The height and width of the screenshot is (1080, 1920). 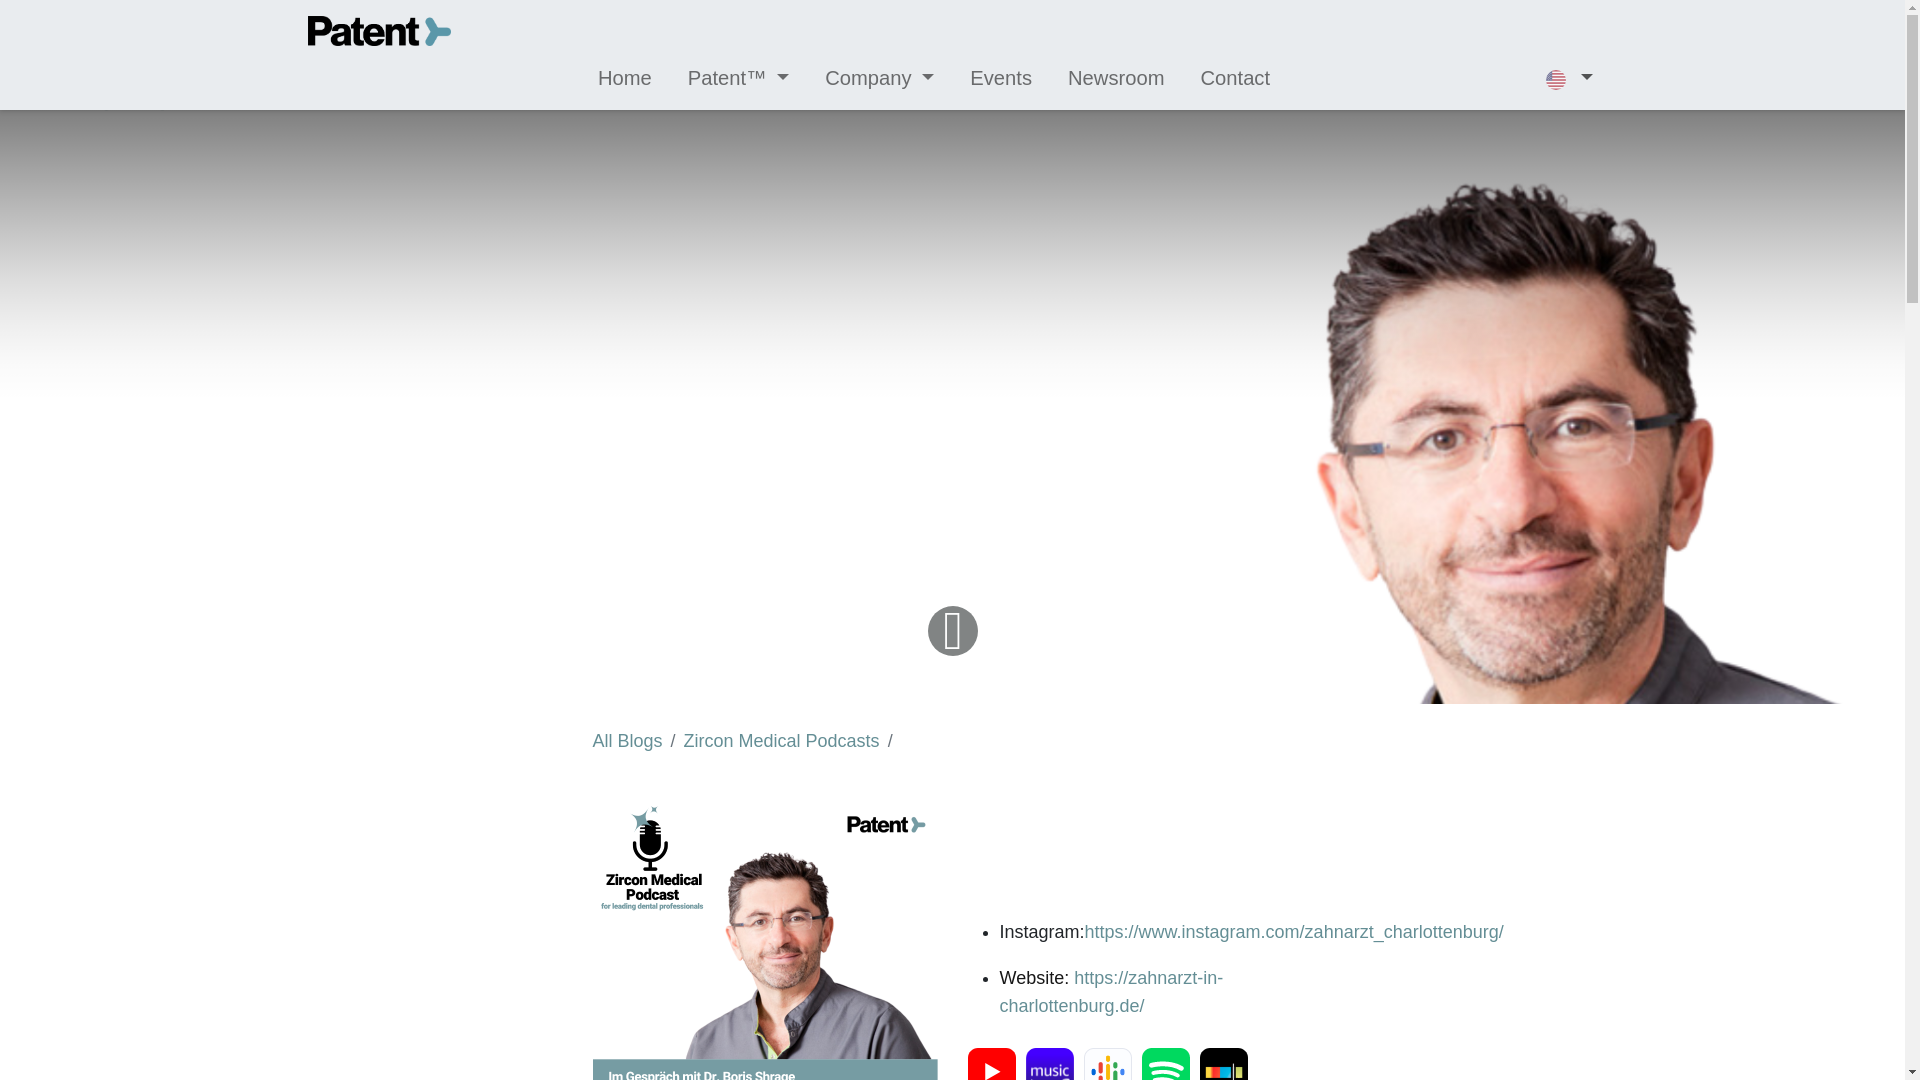 What do you see at coordinates (624, 78) in the screenshot?
I see `Home` at bounding box center [624, 78].